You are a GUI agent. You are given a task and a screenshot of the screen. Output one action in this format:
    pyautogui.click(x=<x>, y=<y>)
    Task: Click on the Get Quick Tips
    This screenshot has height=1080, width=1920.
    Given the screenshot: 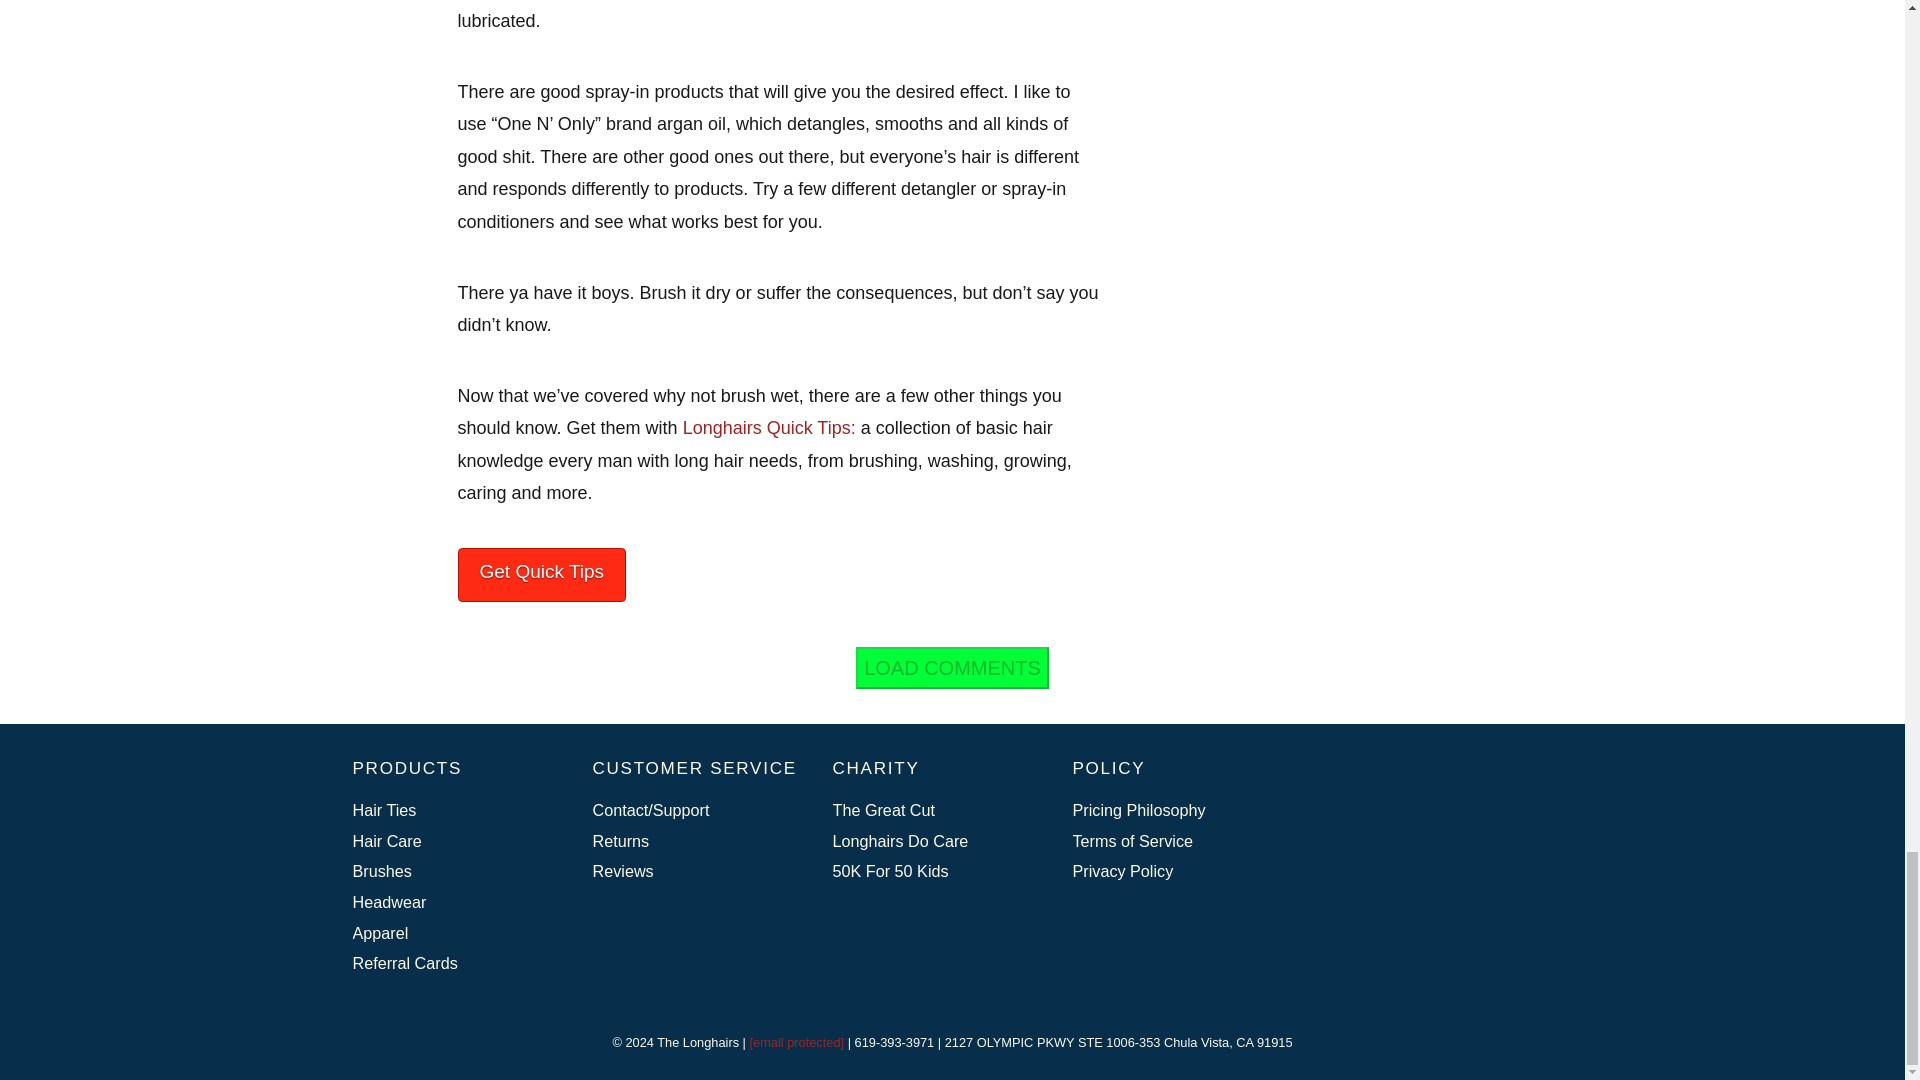 What is the action you would take?
    pyautogui.click(x=542, y=574)
    